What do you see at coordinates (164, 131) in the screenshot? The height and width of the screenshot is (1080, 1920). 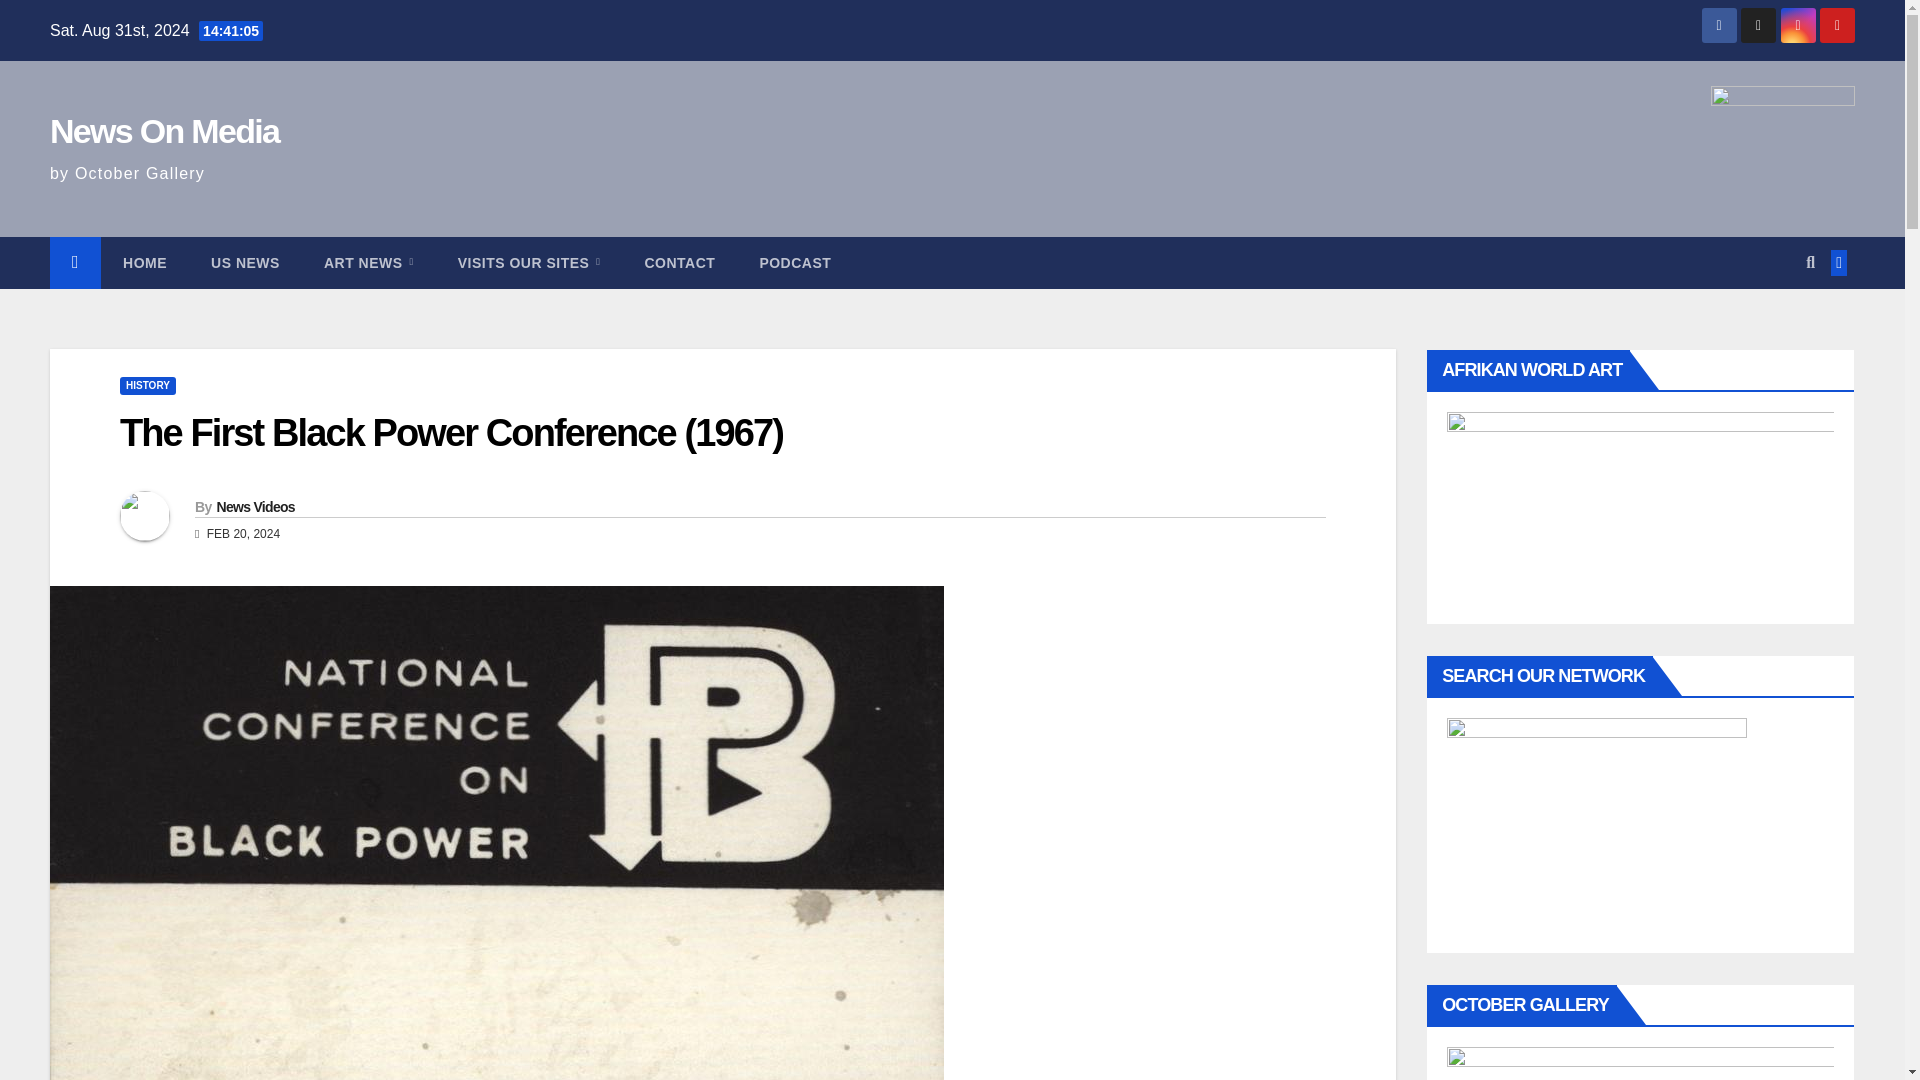 I see `News On Media` at bounding box center [164, 131].